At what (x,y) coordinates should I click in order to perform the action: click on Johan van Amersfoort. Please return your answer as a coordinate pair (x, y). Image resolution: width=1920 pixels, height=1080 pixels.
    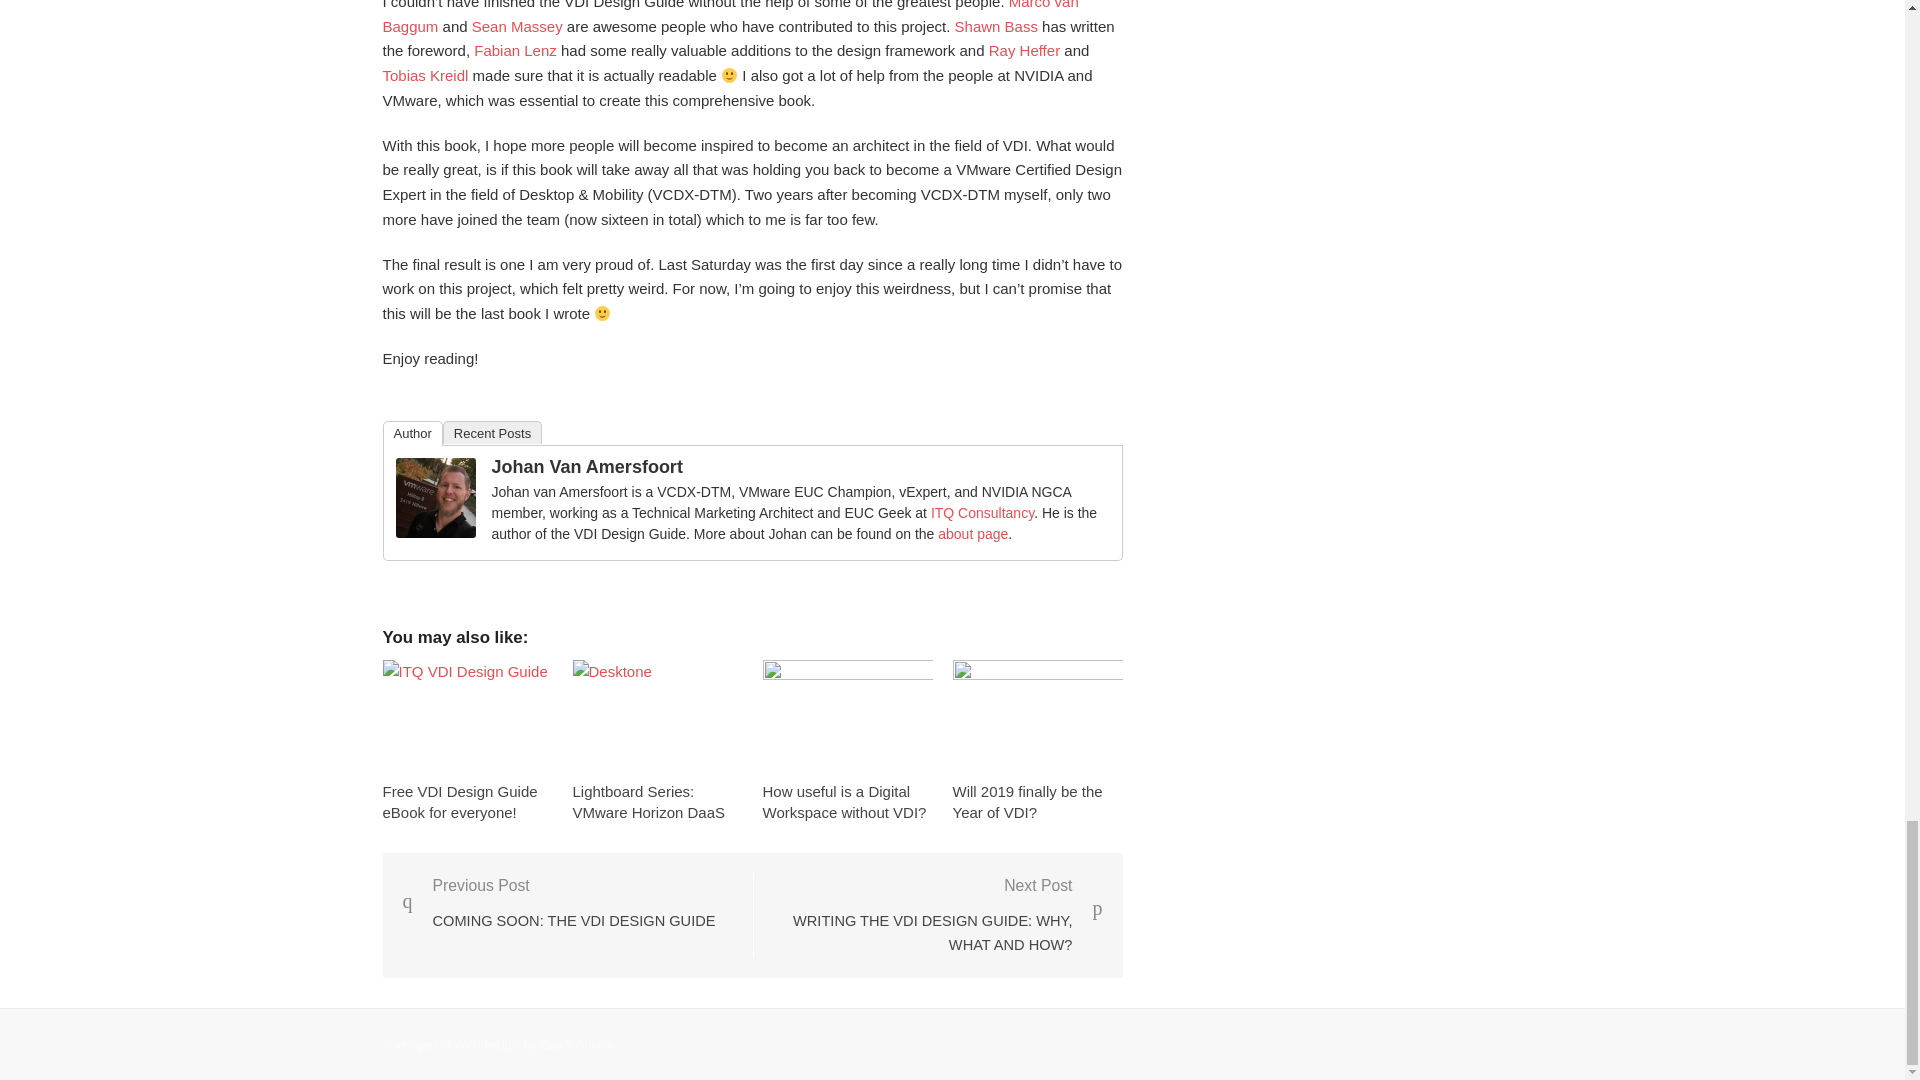
    Looking at the image, I should click on (436, 532).